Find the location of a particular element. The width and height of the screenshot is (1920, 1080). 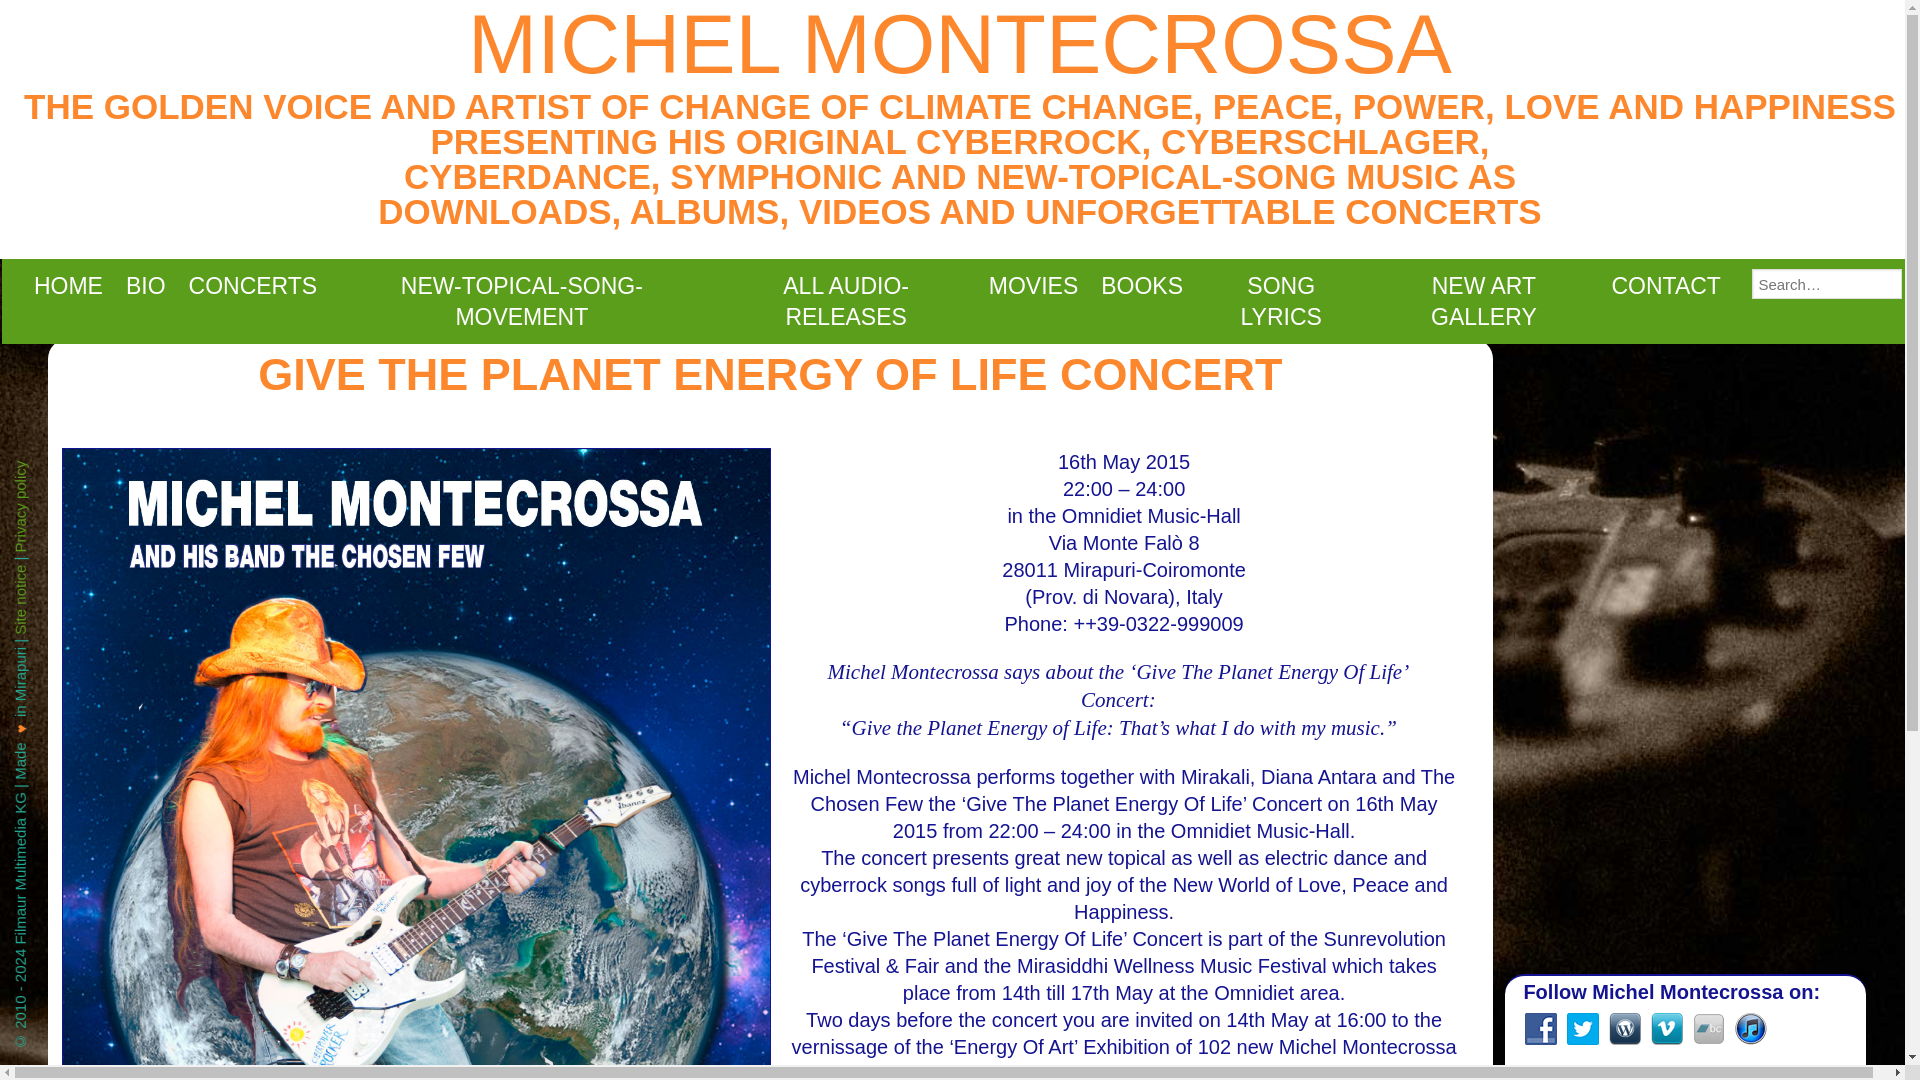

Follow Us on Bandcamp is located at coordinates (1708, 1029).